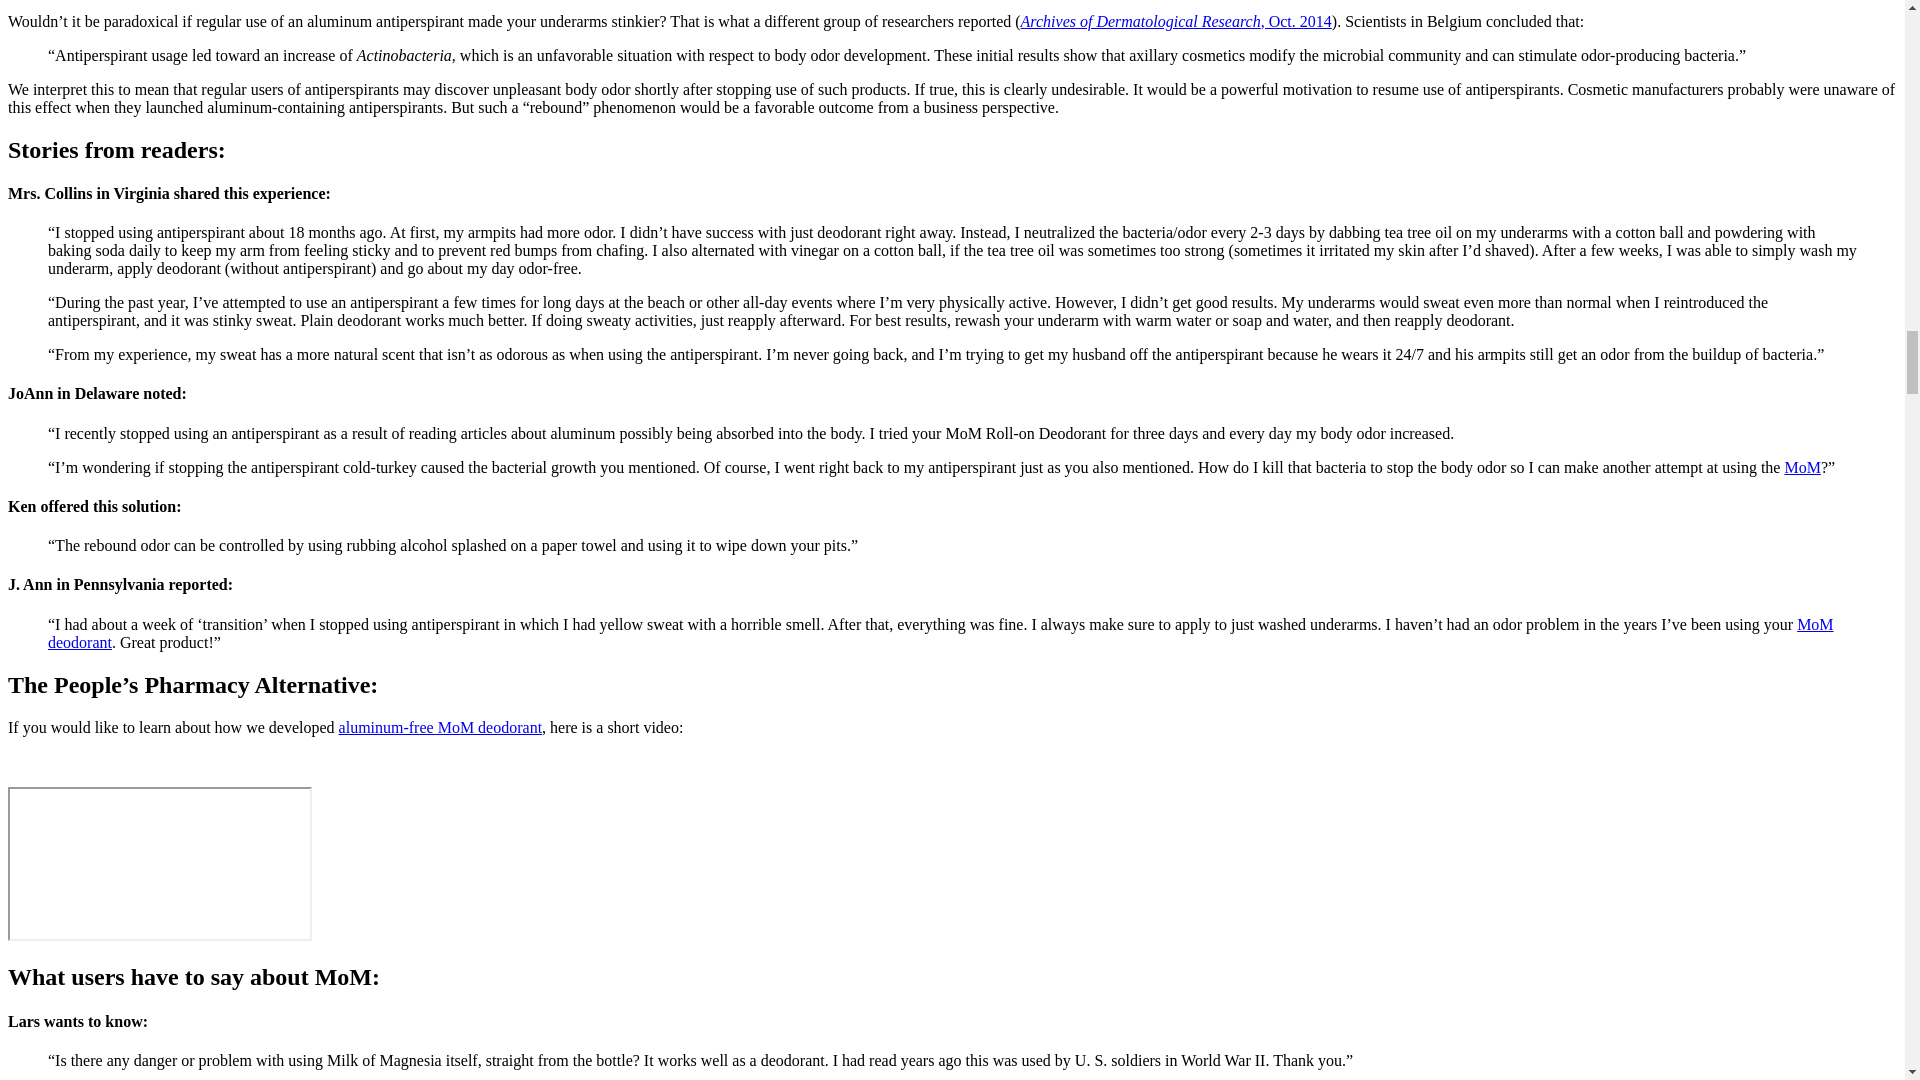 The image size is (1920, 1080). Describe the element at coordinates (441, 726) in the screenshot. I see `aluminum-free MoM deodorant` at that location.